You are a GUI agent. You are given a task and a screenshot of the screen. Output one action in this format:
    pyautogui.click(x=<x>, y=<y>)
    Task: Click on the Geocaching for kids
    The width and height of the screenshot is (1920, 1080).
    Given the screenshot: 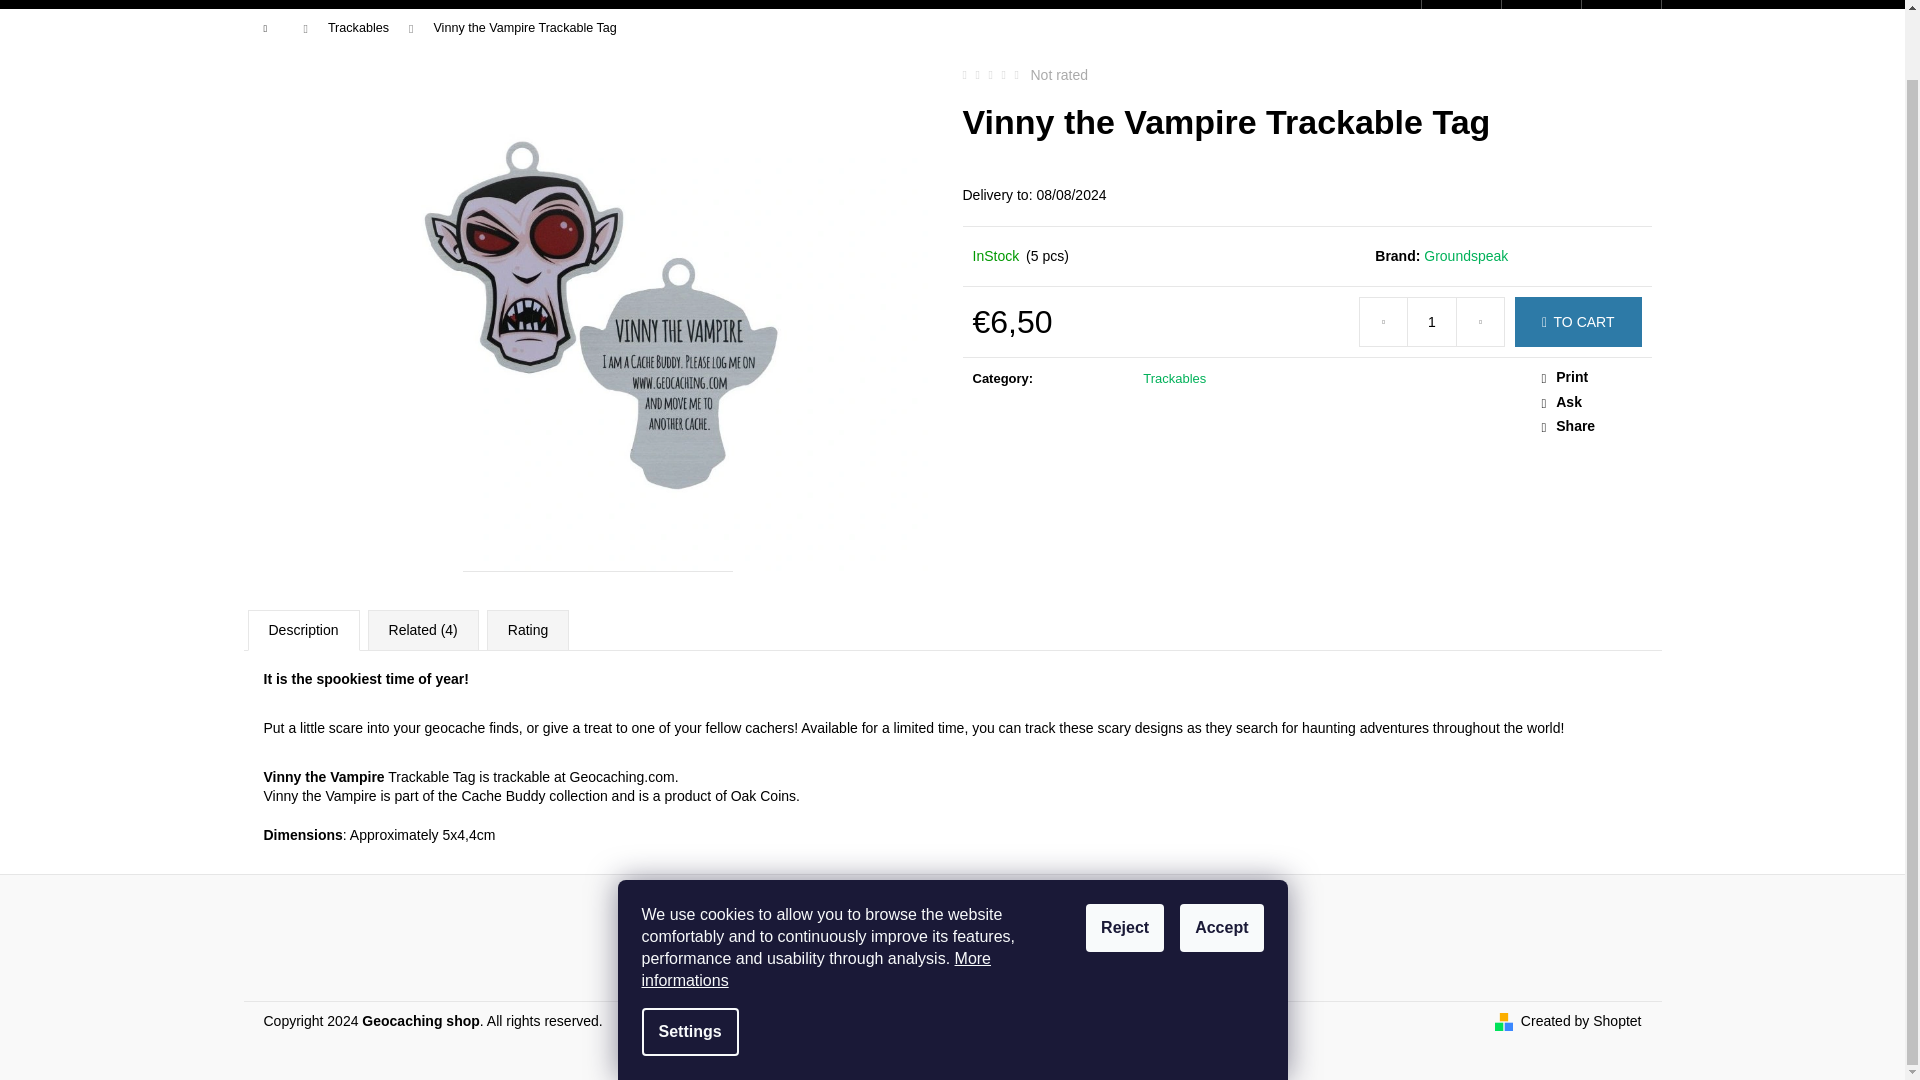 What is the action you would take?
    pyautogui.click(x=1026, y=4)
    